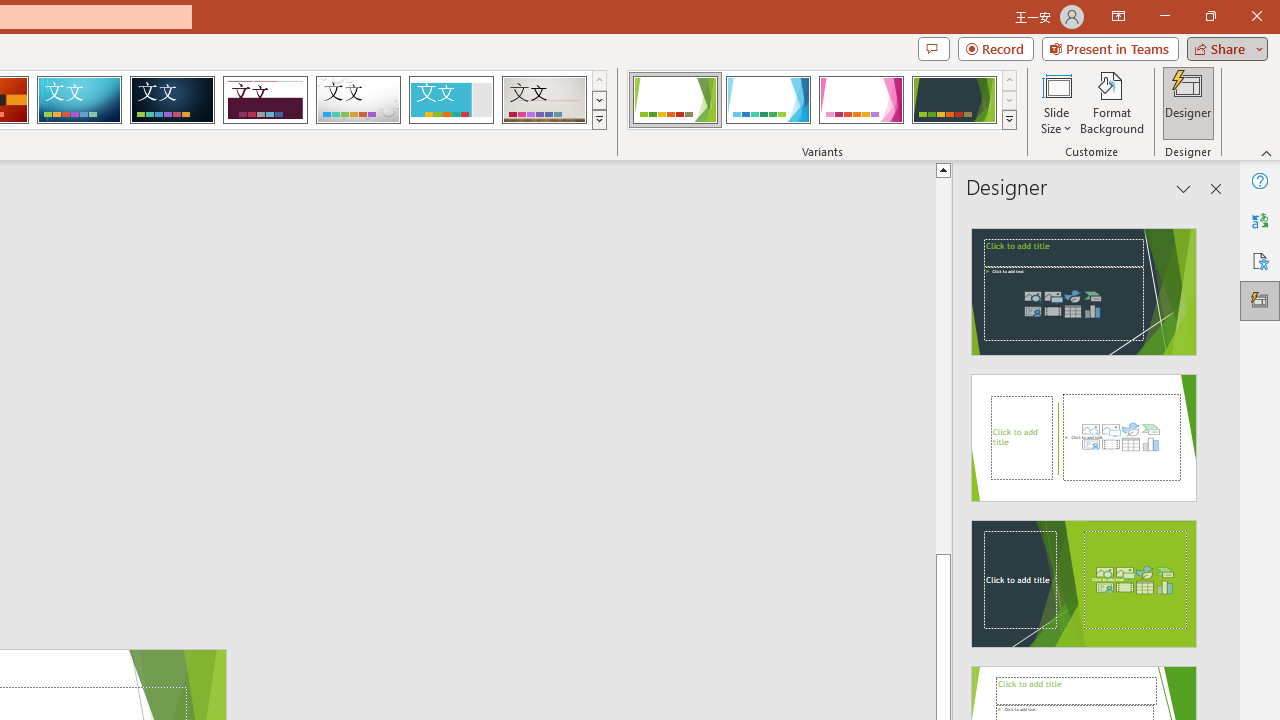 Image resolution: width=1280 pixels, height=720 pixels. What do you see at coordinates (358, 100) in the screenshot?
I see `Droplet` at bounding box center [358, 100].